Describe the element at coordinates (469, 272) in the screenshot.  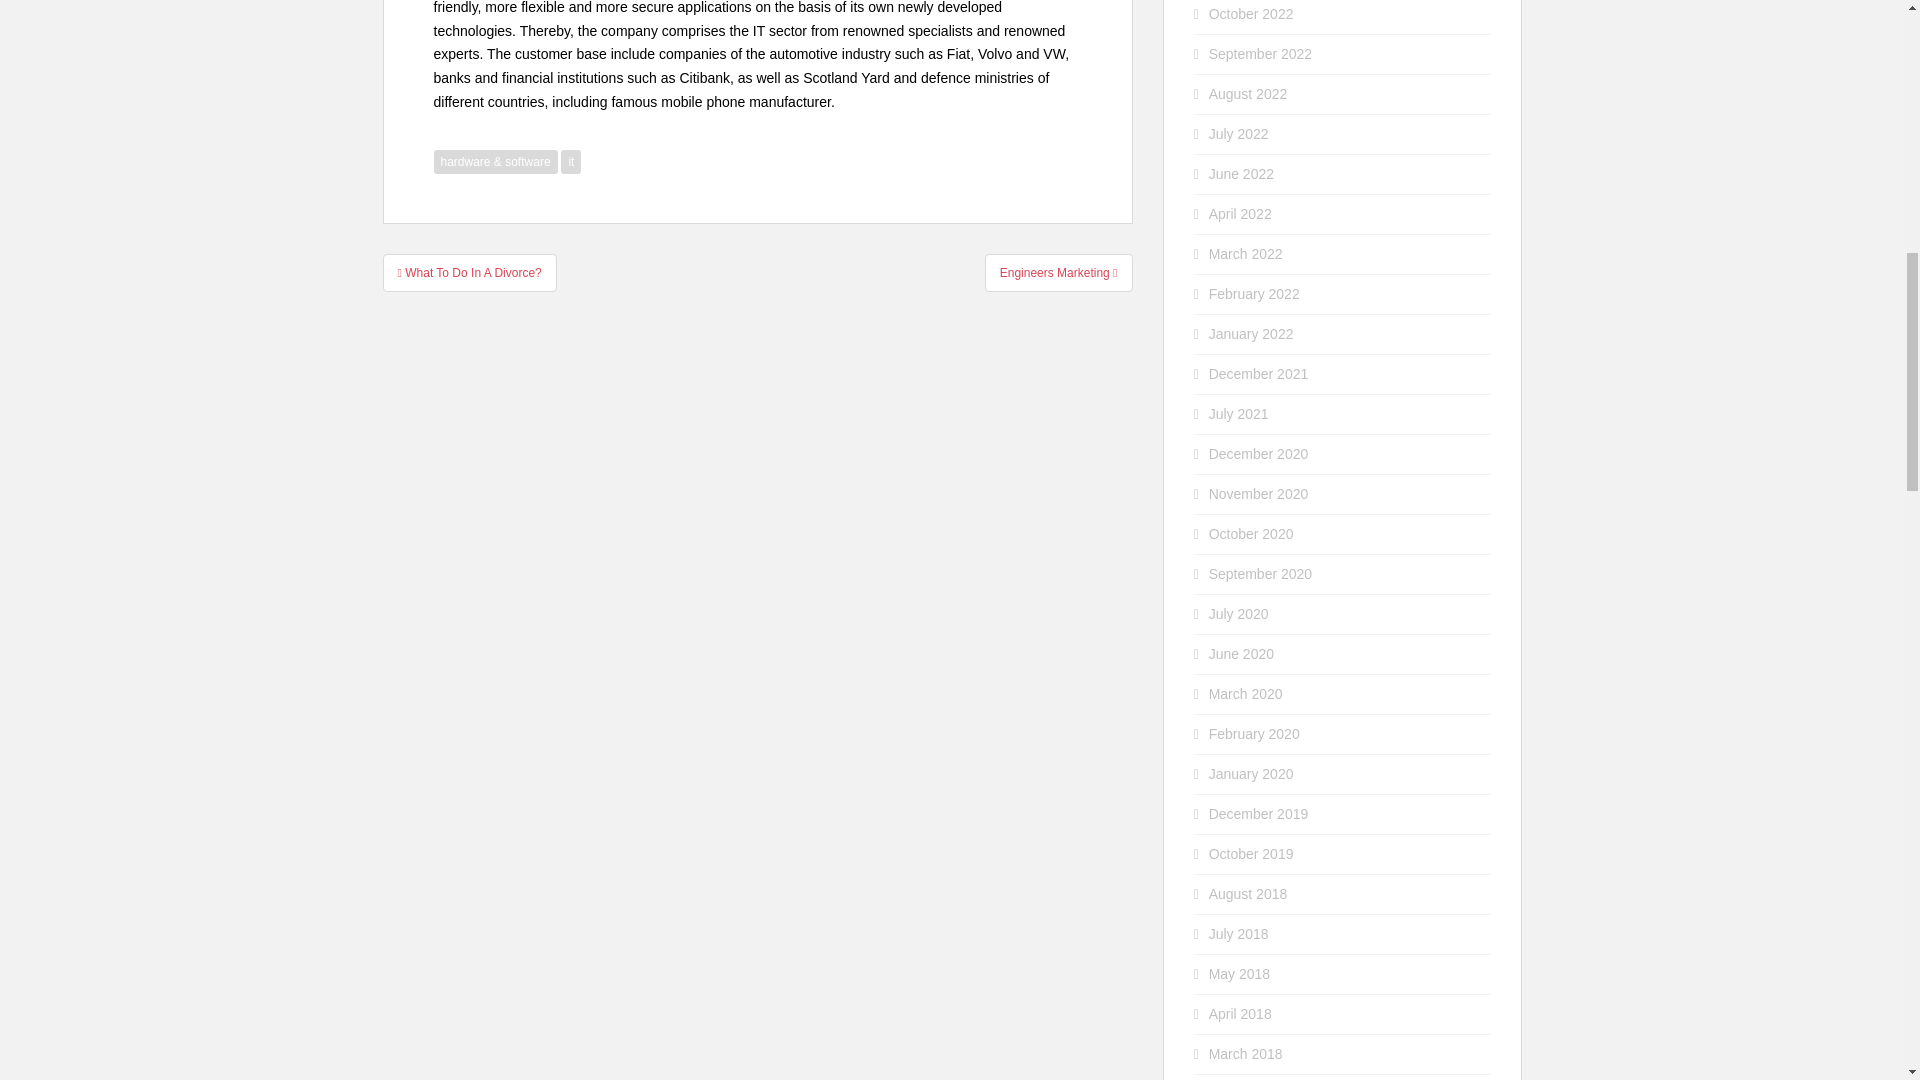
I see `What To Do In A Divorce?` at that location.